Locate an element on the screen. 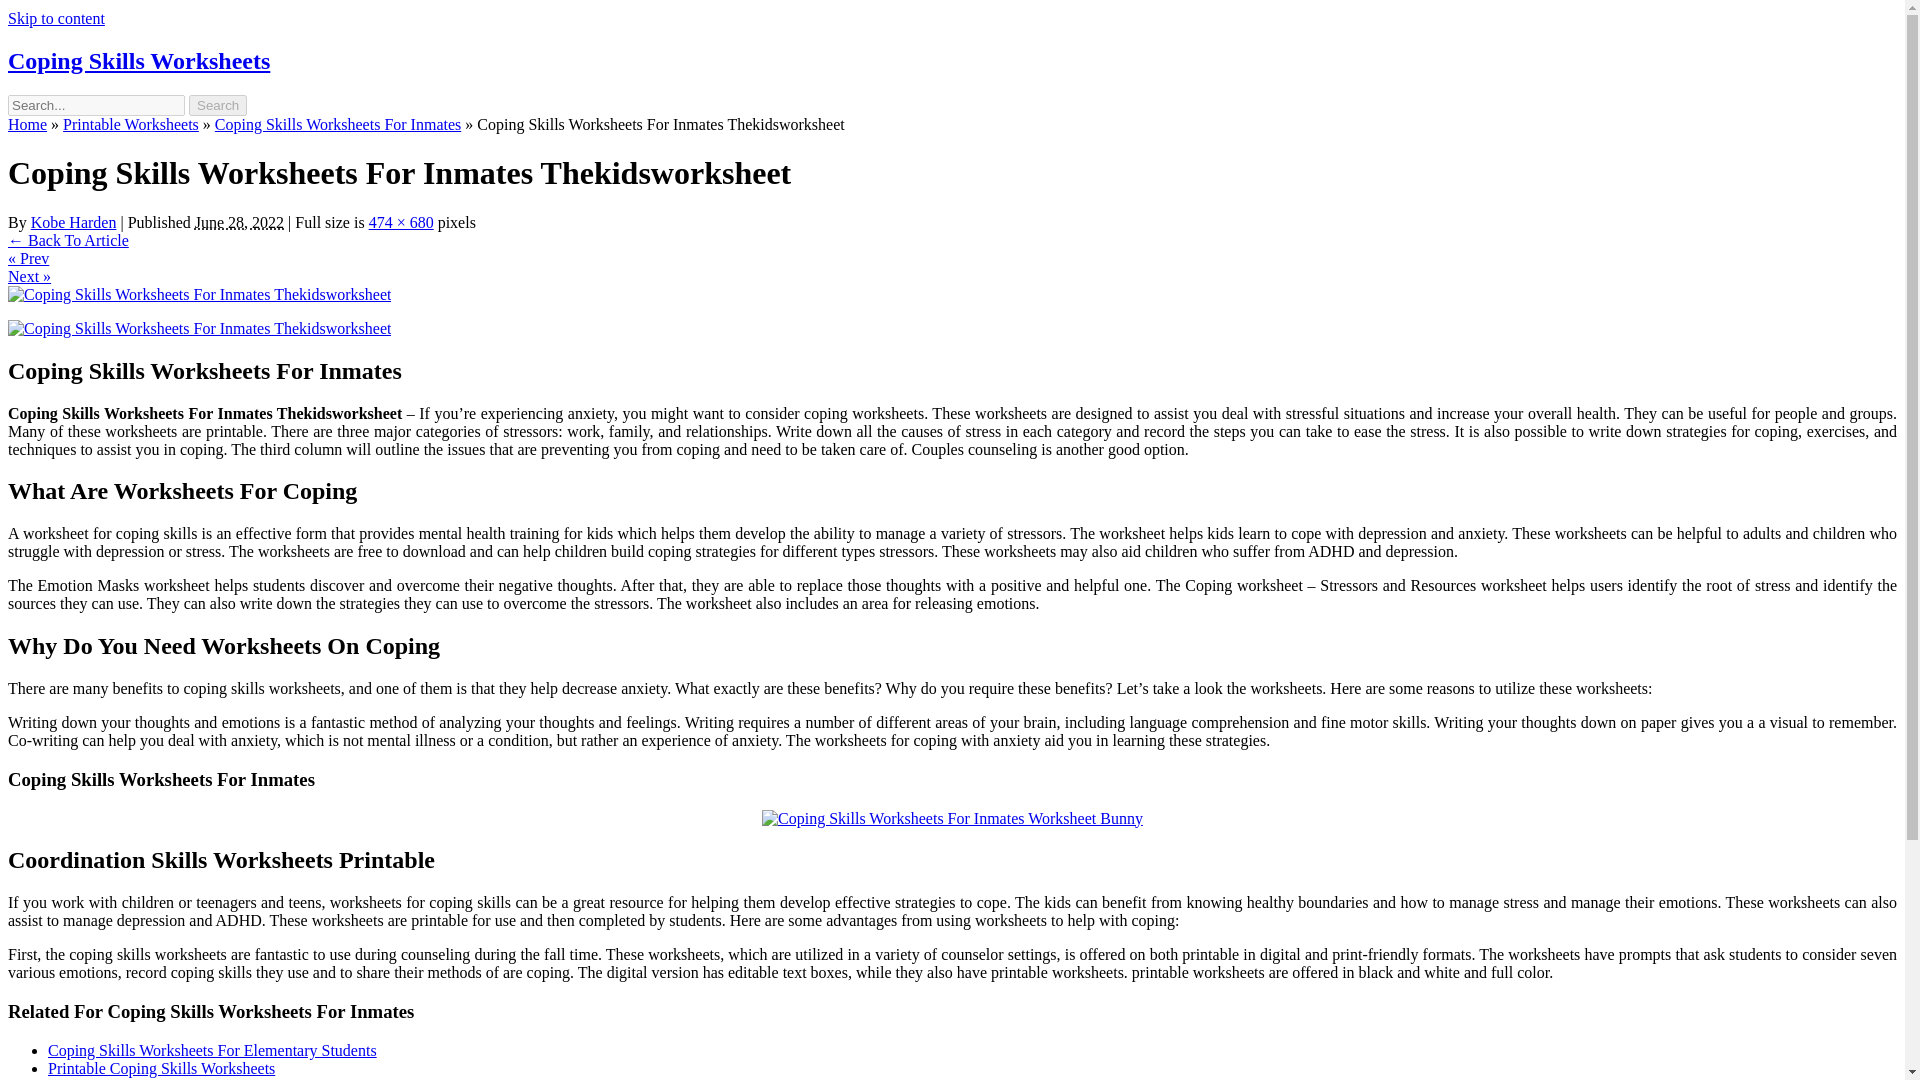 Image resolution: width=1920 pixels, height=1080 pixels. Home is located at coordinates (26, 124).